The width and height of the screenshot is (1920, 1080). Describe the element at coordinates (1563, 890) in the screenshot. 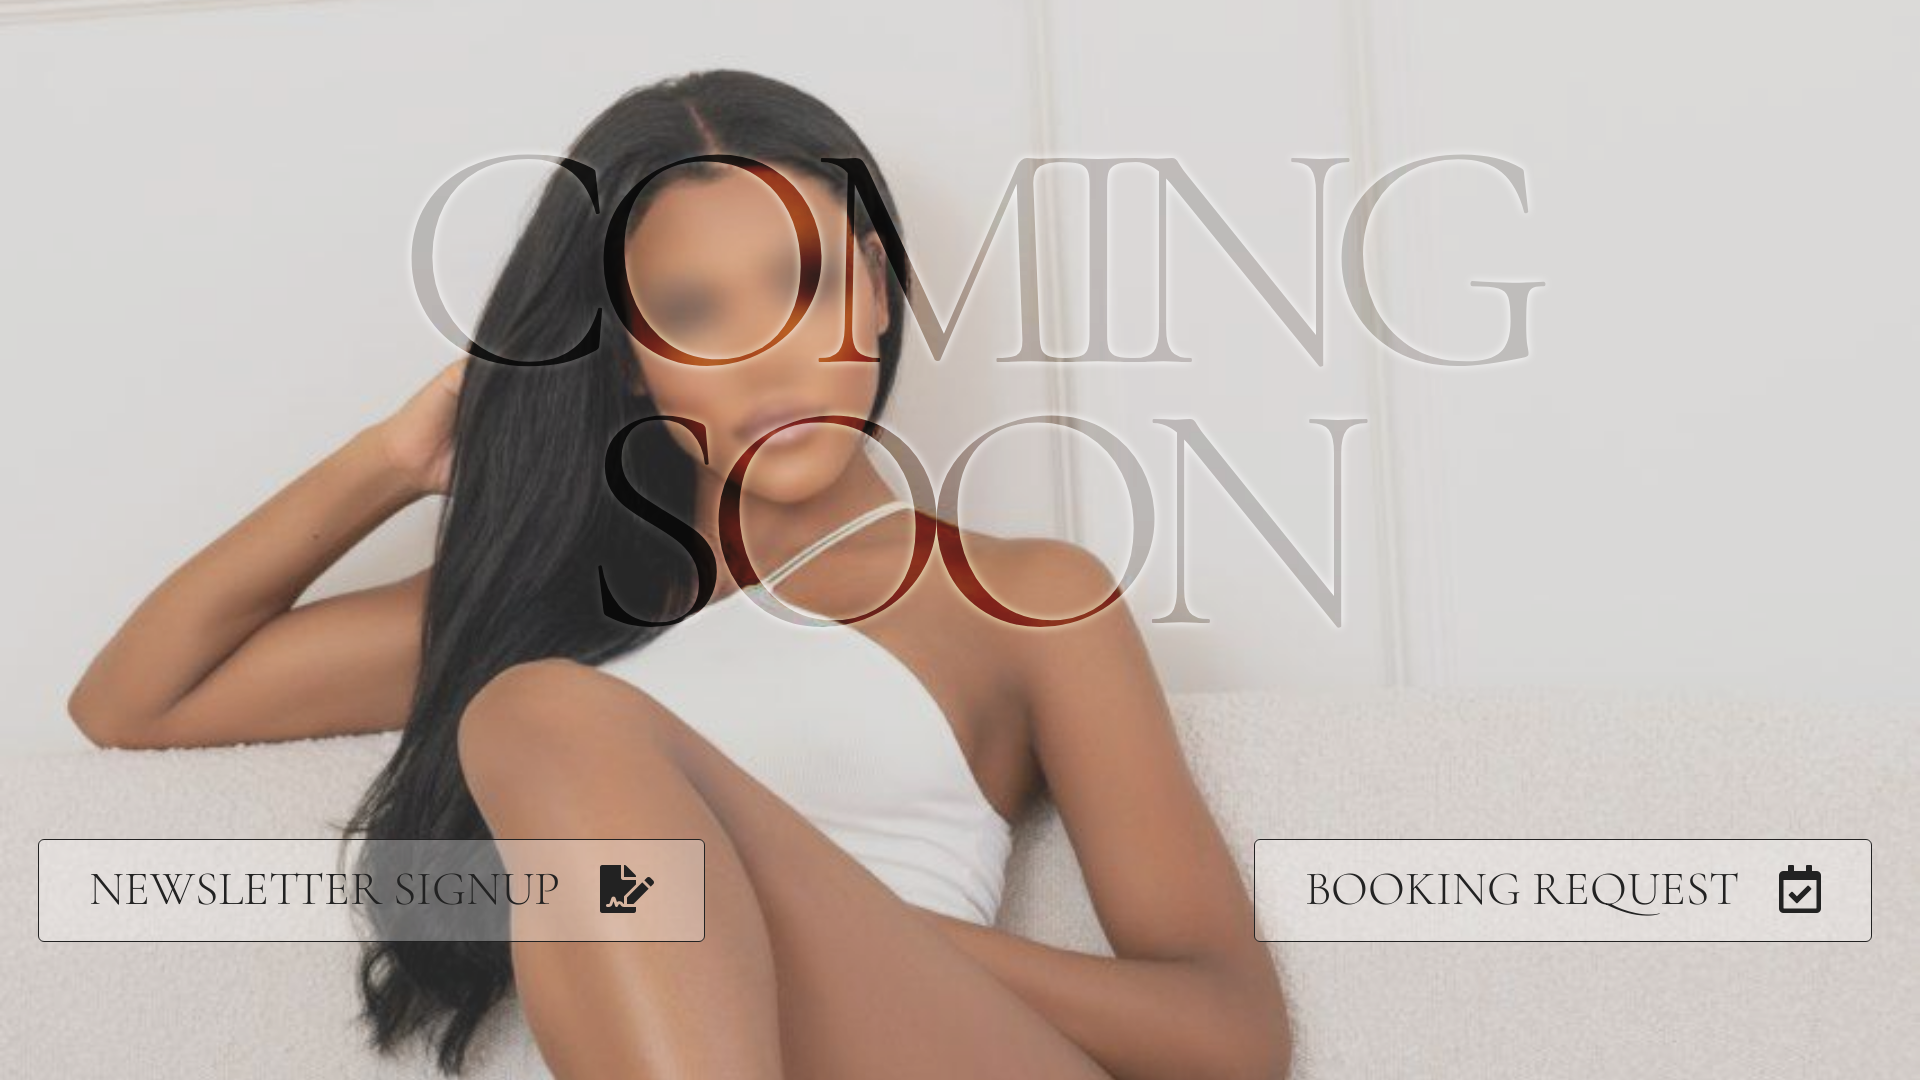

I see `BOOKING REQUEST` at that location.